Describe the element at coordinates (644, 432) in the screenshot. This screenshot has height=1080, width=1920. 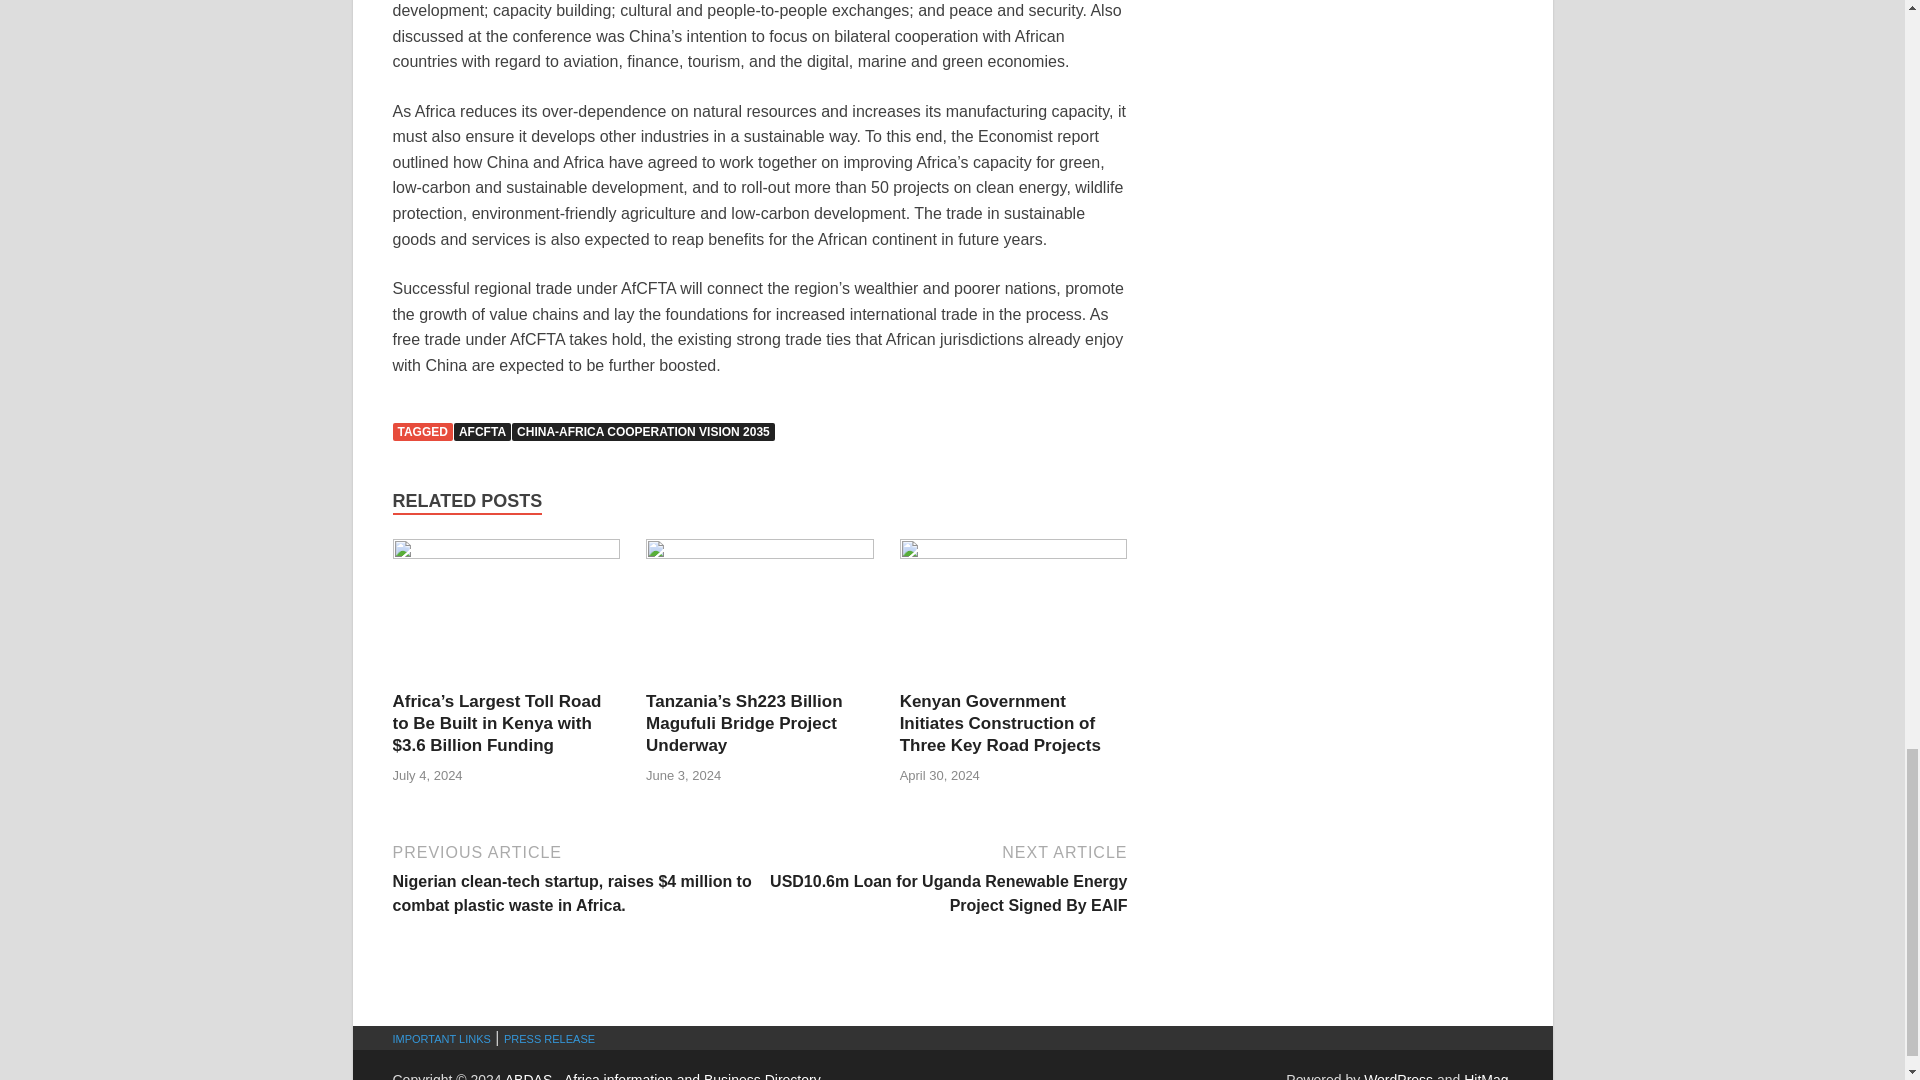
I see `CHINA-AFRICA COOPERATION VISION 2035` at that location.